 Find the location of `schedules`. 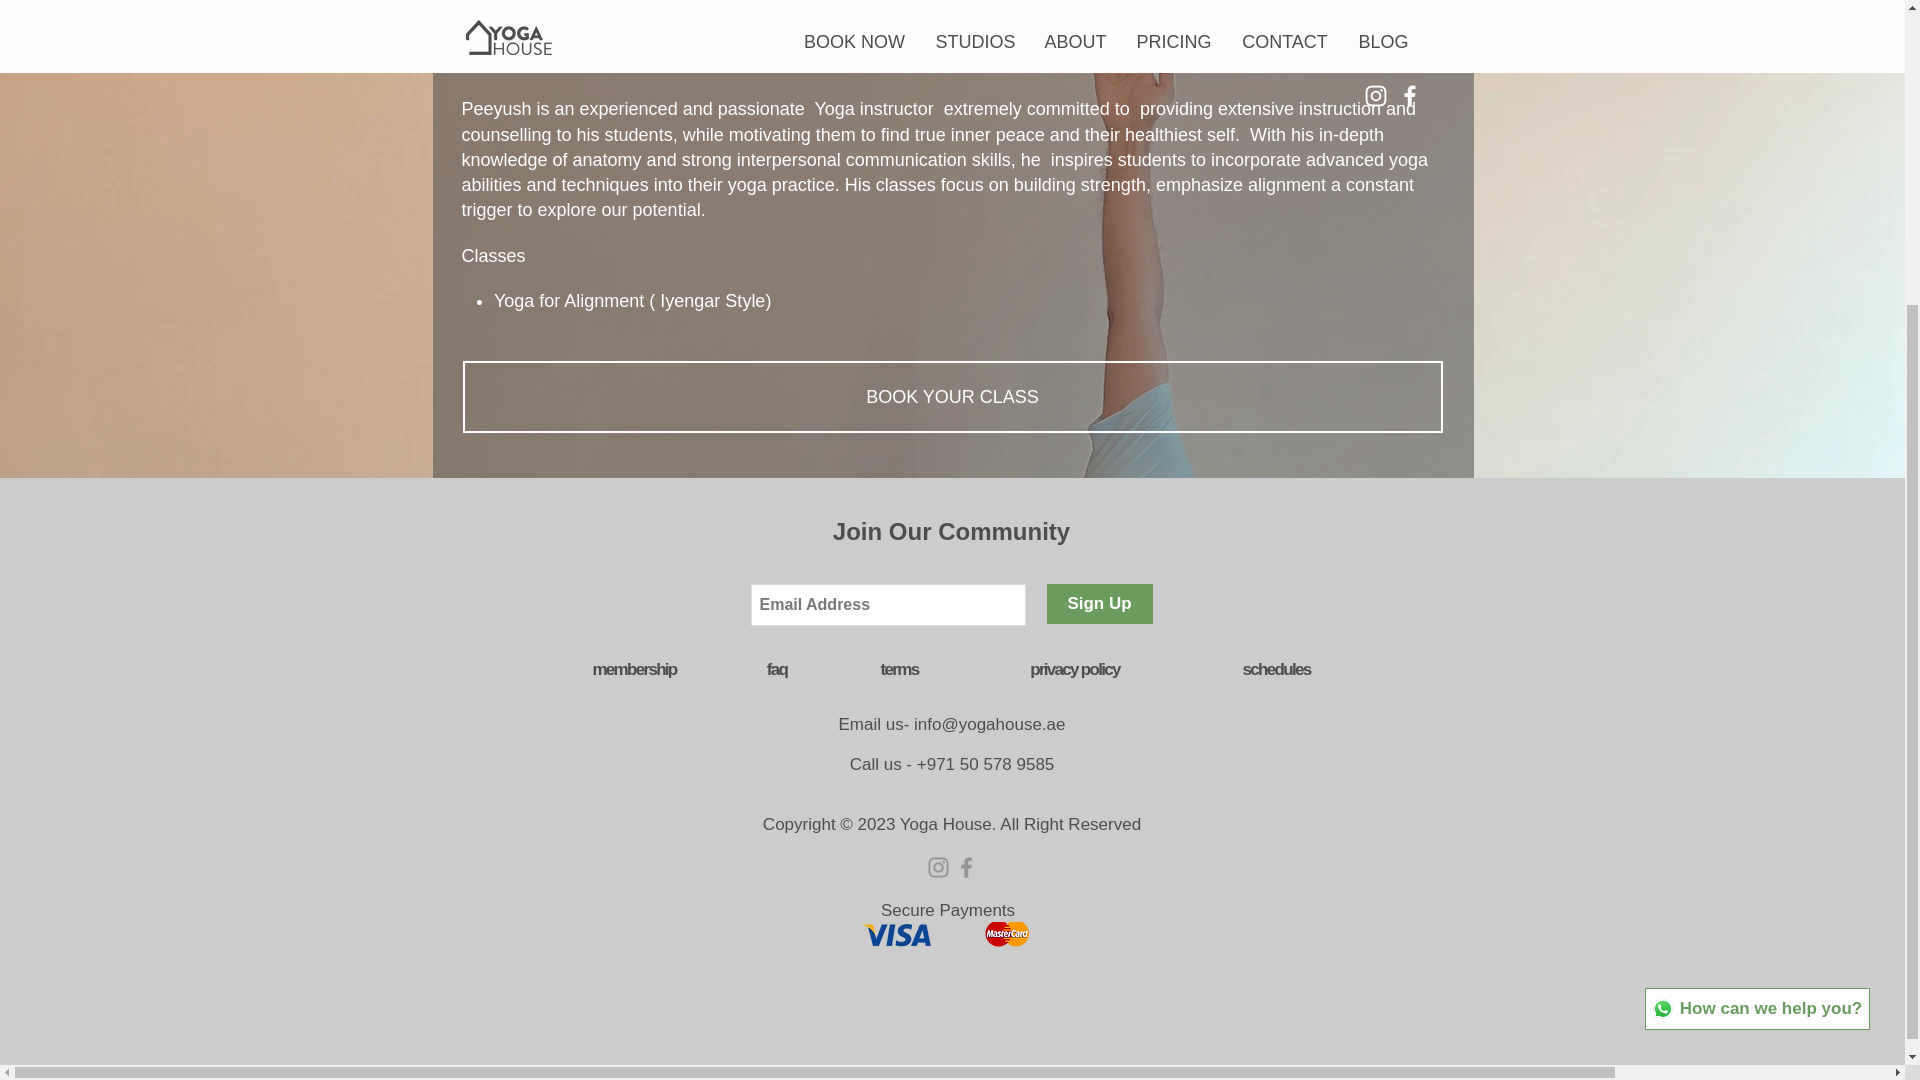

schedules is located at coordinates (1276, 669).